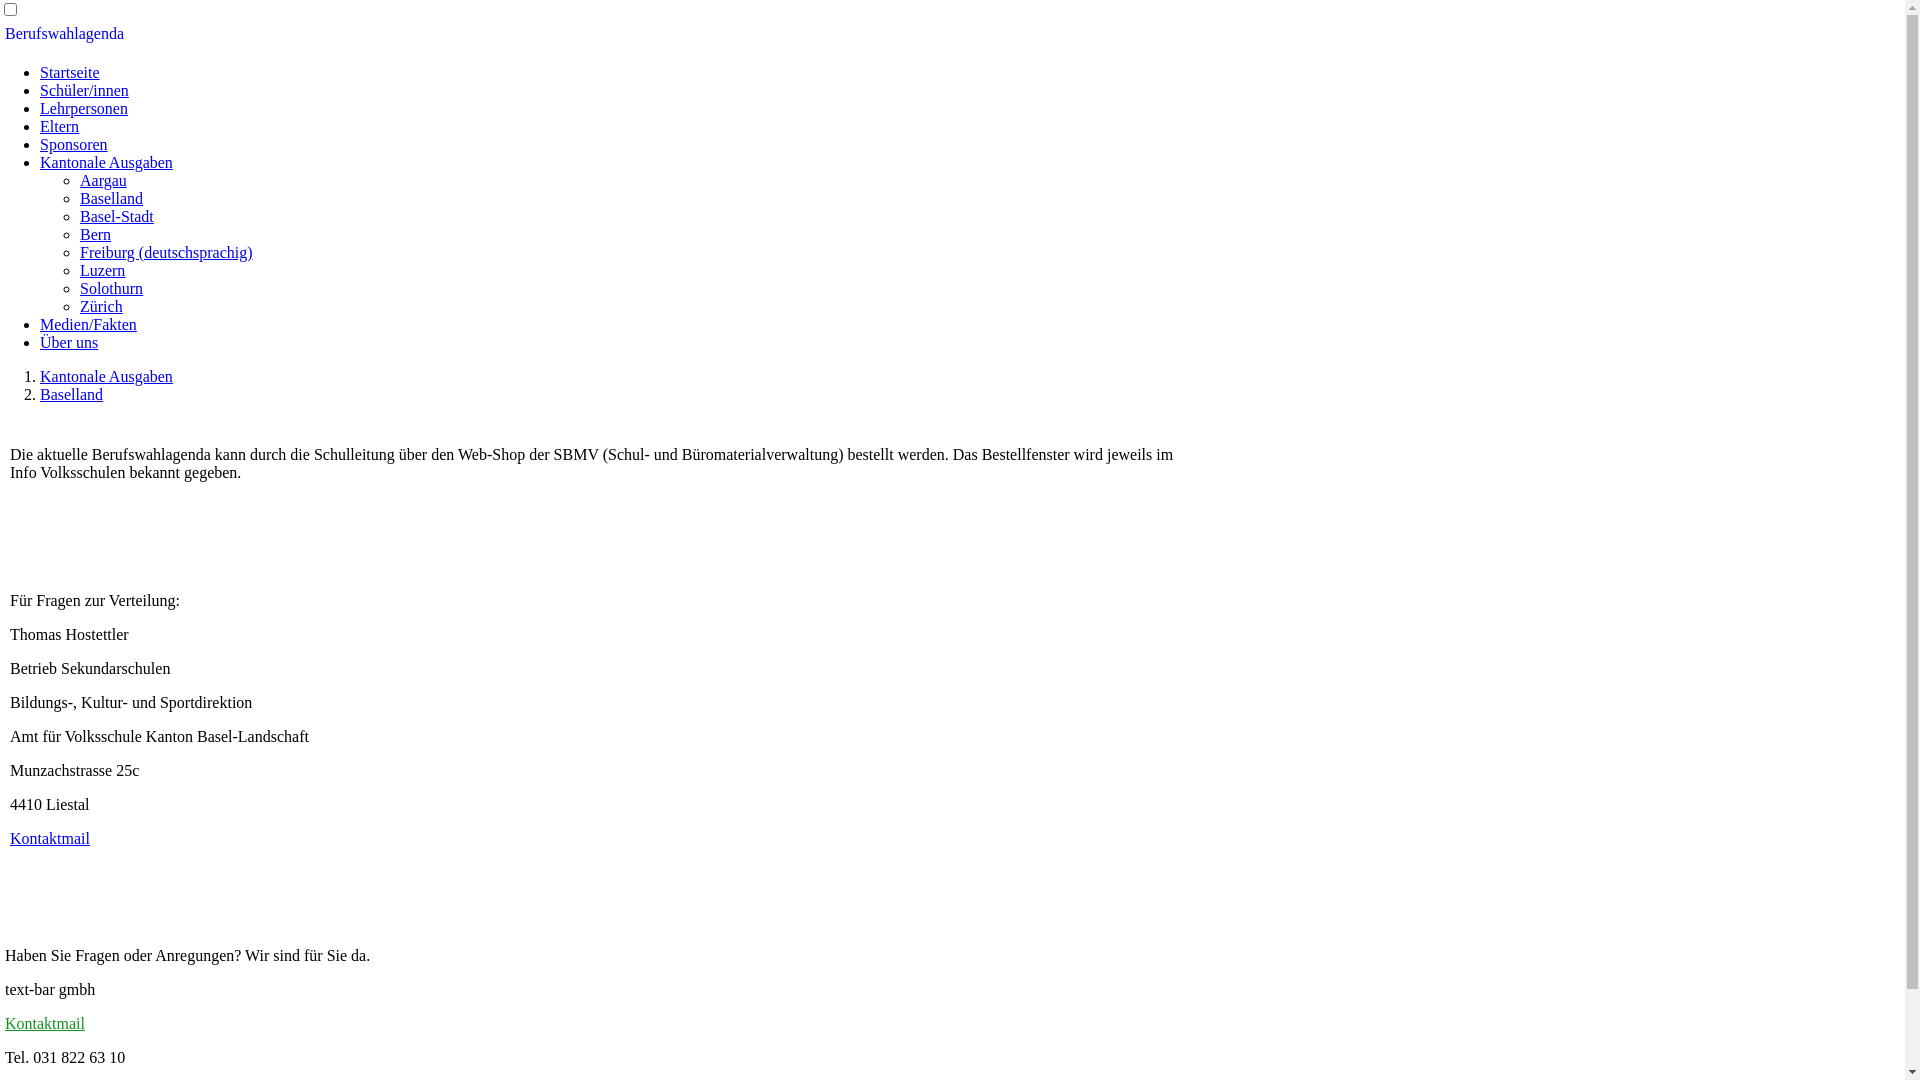 The image size is (1920, 1080). Describe the element at coordinates (102, 270) in the screenshot. I see `Luzern` at that location.